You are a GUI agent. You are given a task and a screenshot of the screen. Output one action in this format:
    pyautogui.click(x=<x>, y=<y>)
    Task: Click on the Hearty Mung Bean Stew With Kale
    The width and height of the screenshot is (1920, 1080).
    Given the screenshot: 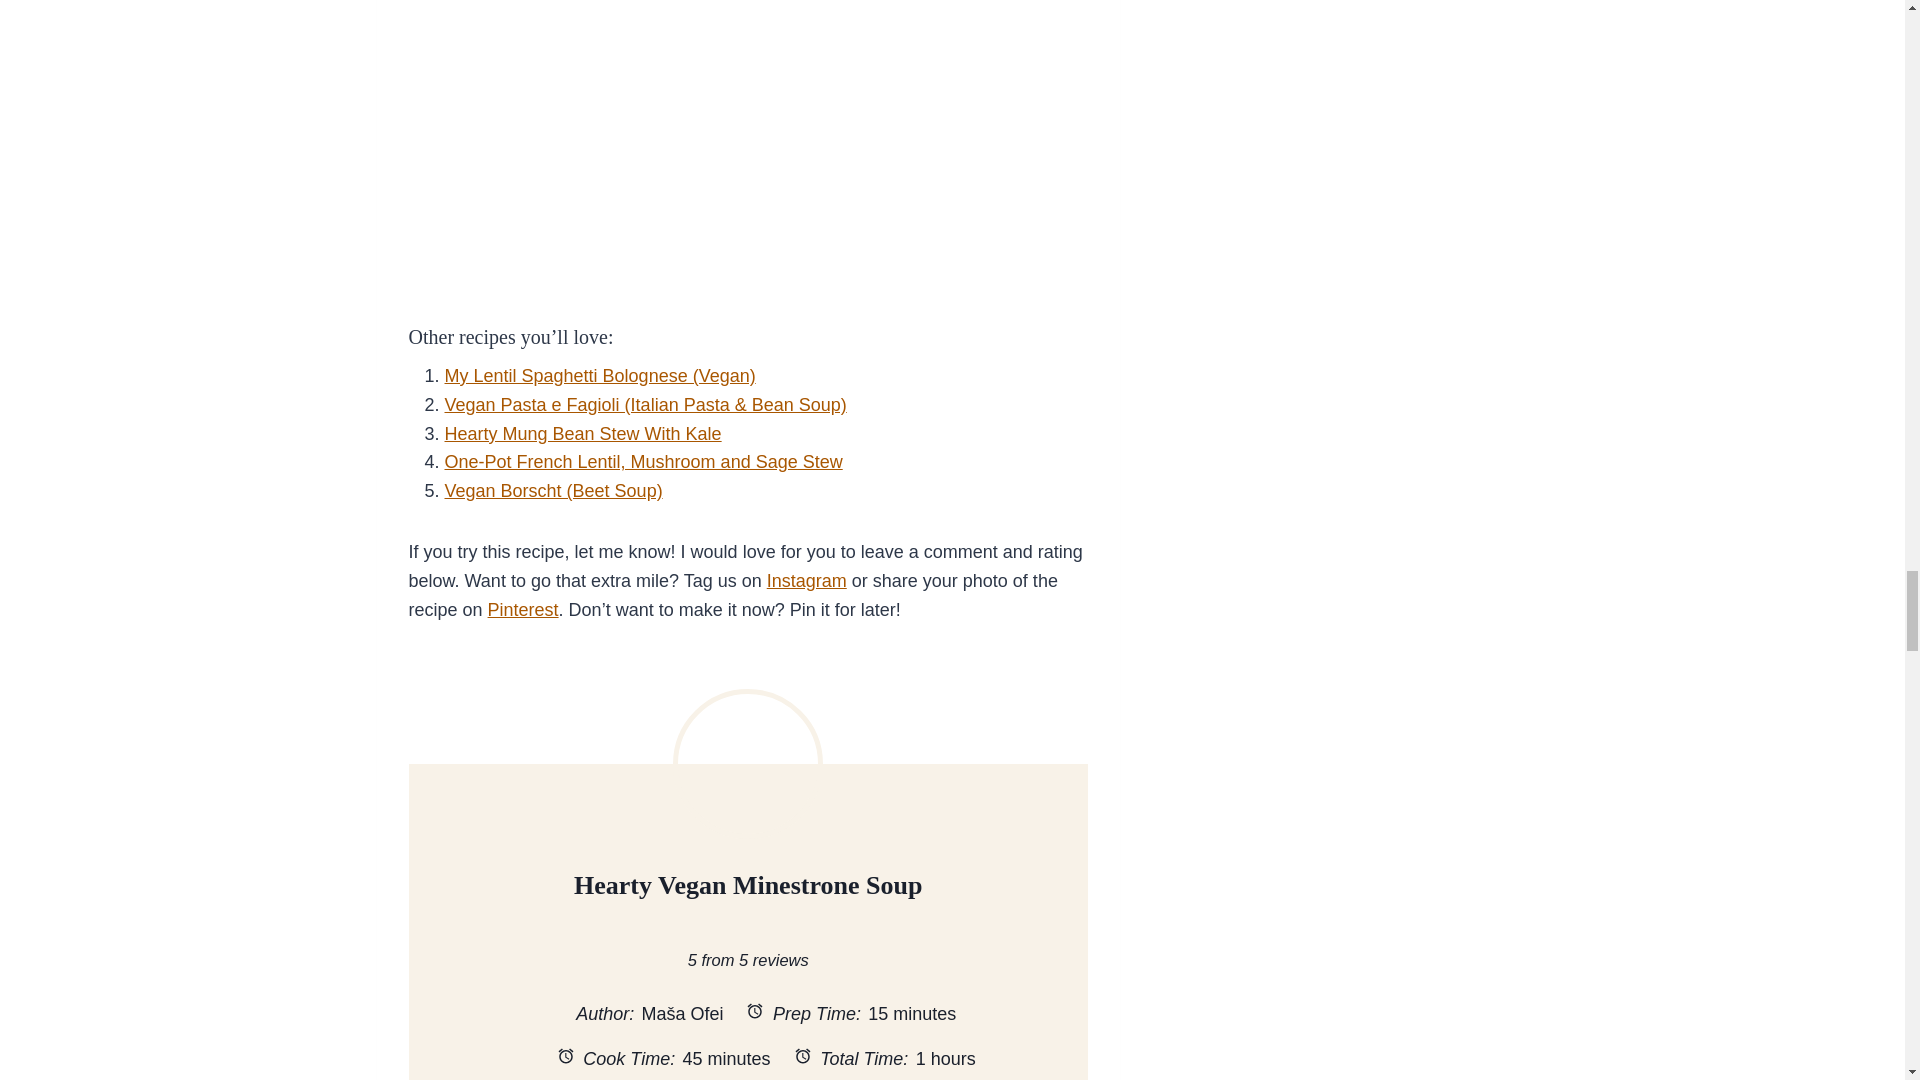 What is the action you would take?
    pyautogui.click(x=582, y=434)
    